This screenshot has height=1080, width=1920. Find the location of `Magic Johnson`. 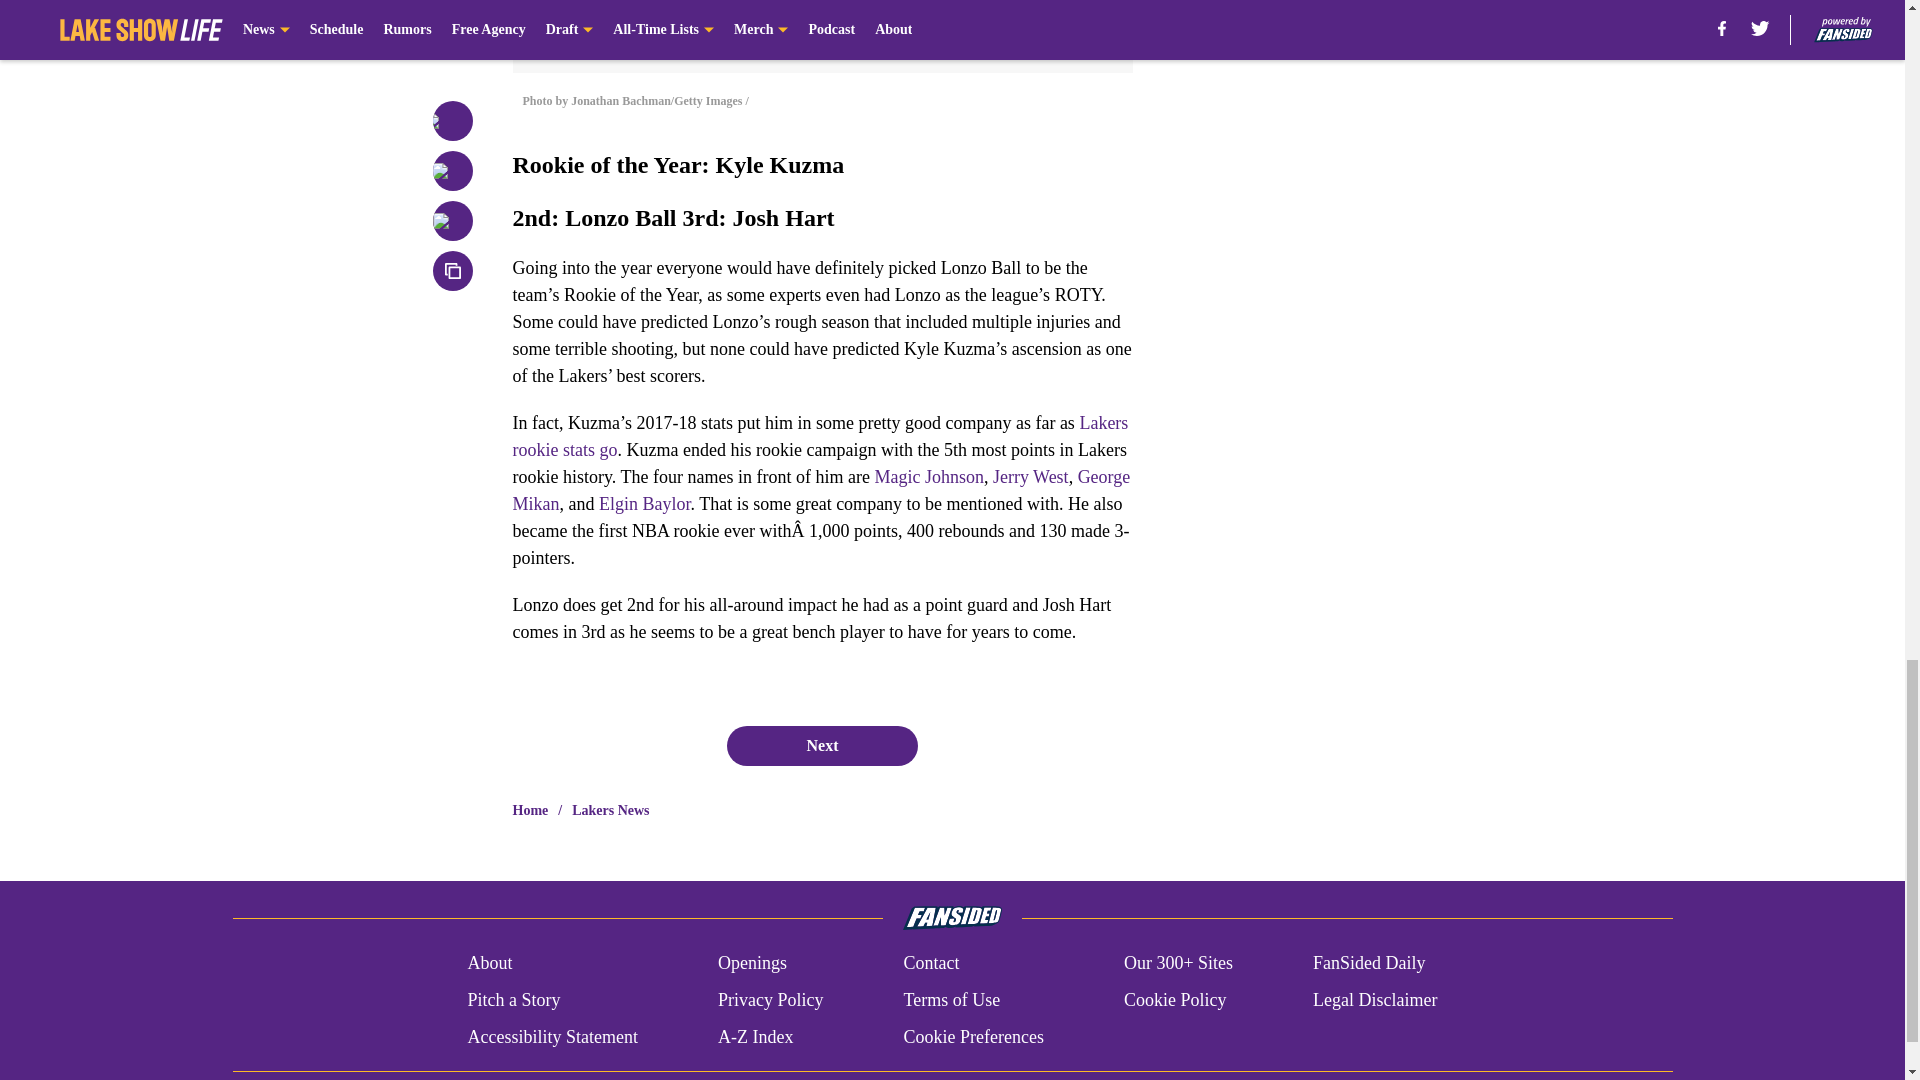

Magic Johnson is located at coordinates (928, 476).